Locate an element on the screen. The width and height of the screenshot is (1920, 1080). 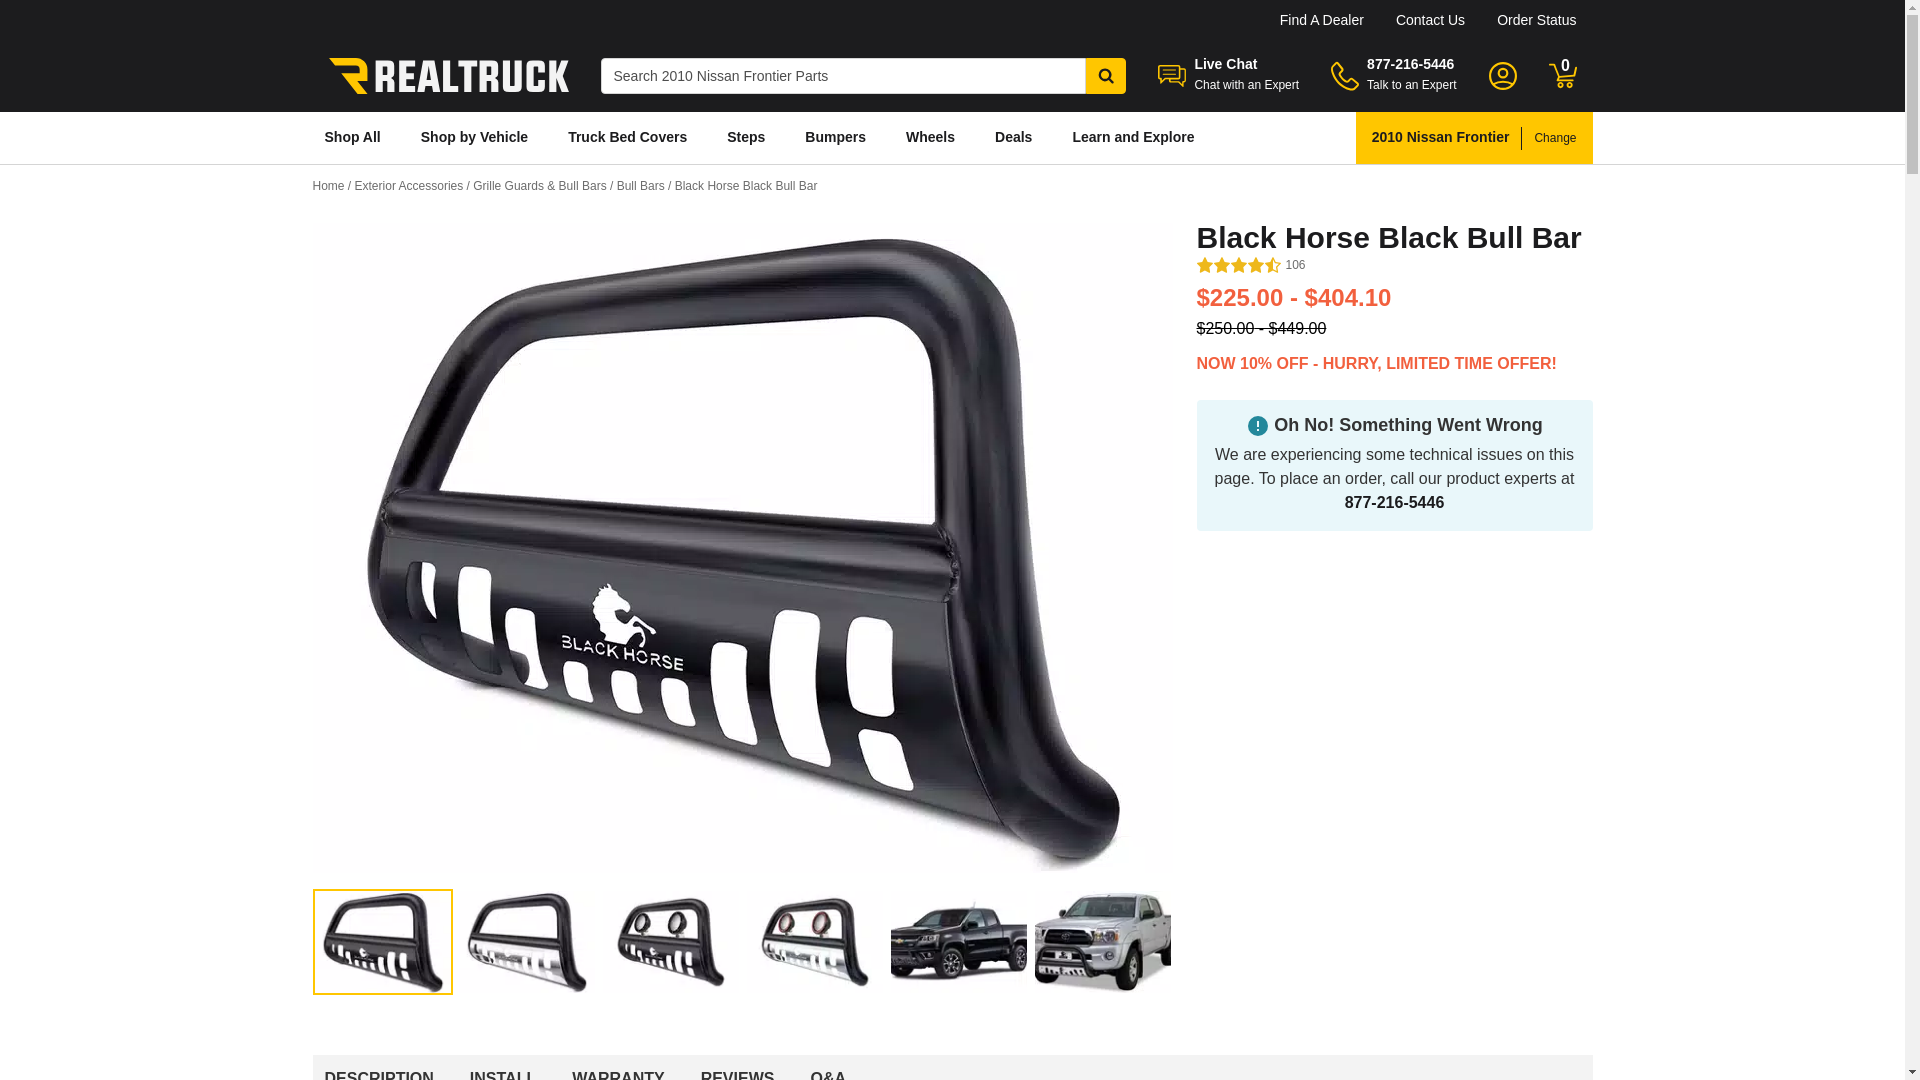
Order Status is located at coordinates (1536, 20).